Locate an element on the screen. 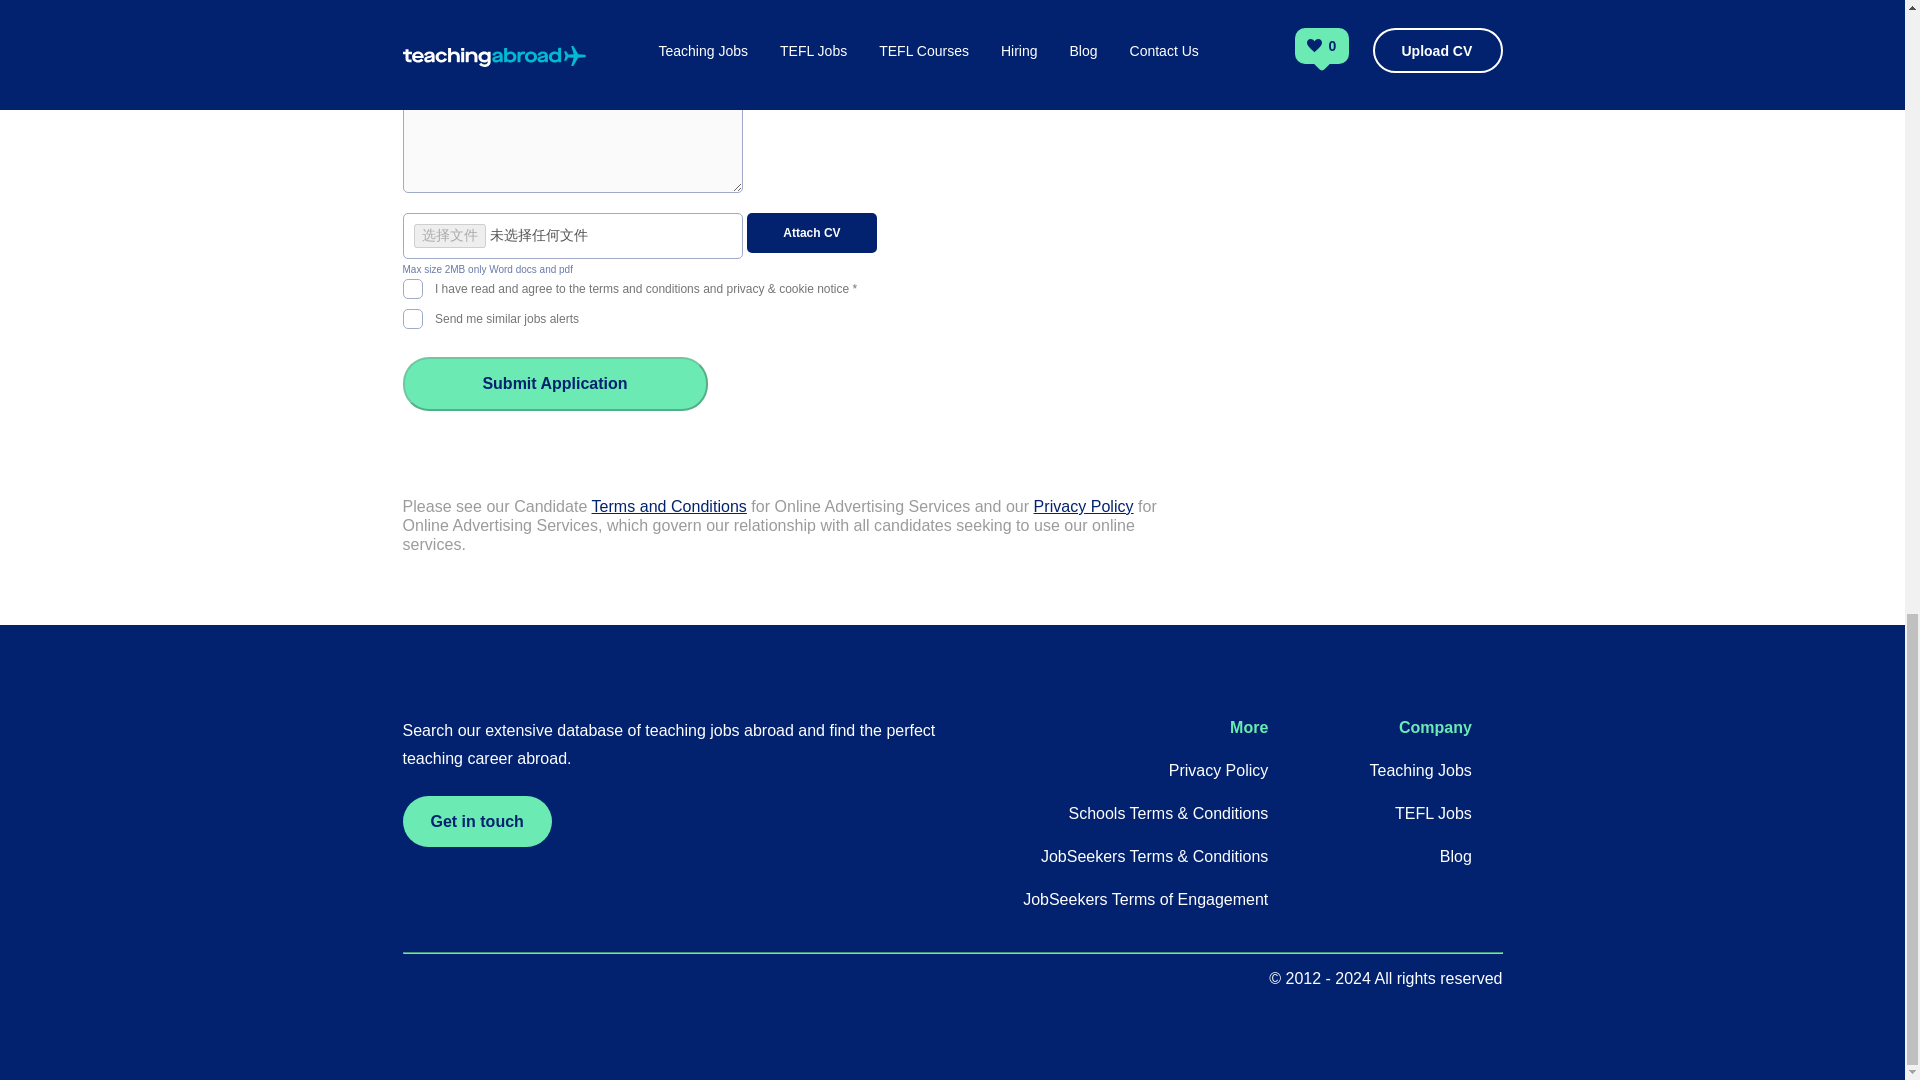  Get in touch is located at coordinates (476, 820).